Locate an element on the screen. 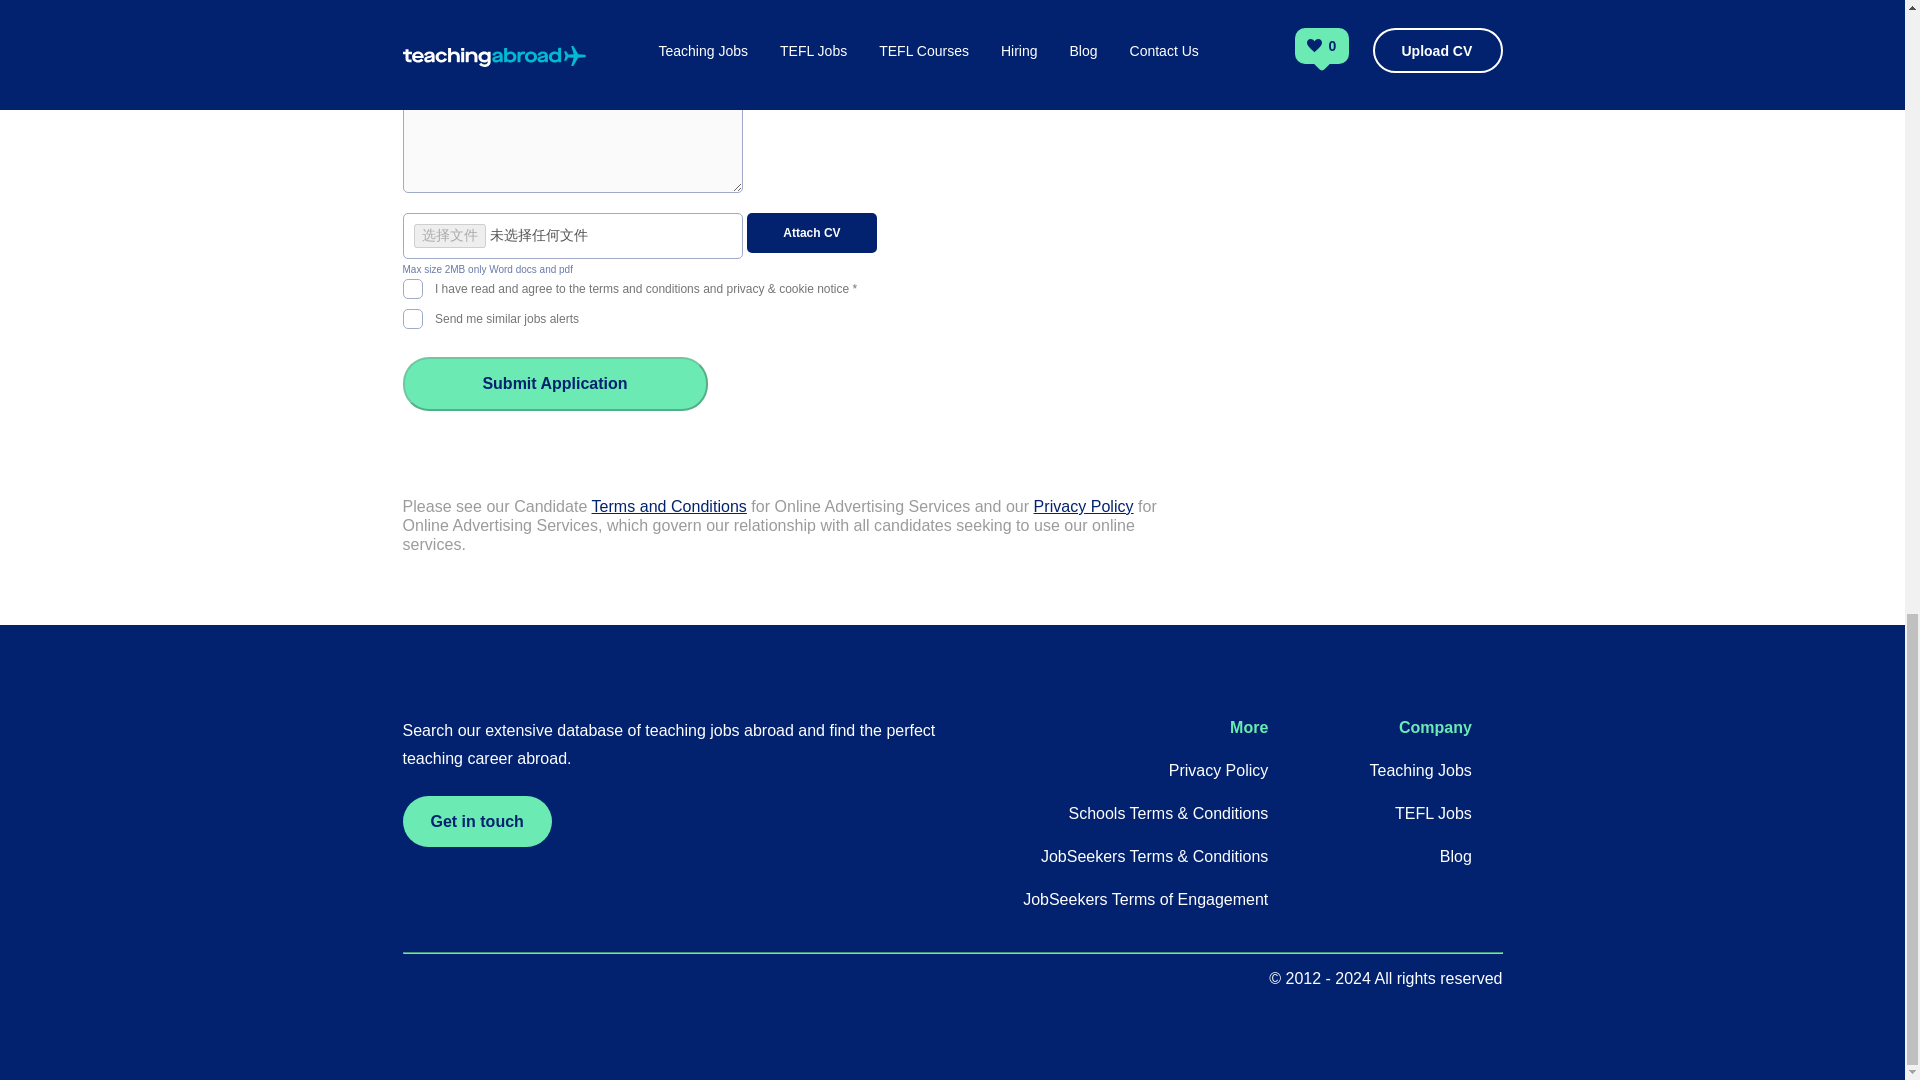  Get in touch is located at coordinates (476, 820).